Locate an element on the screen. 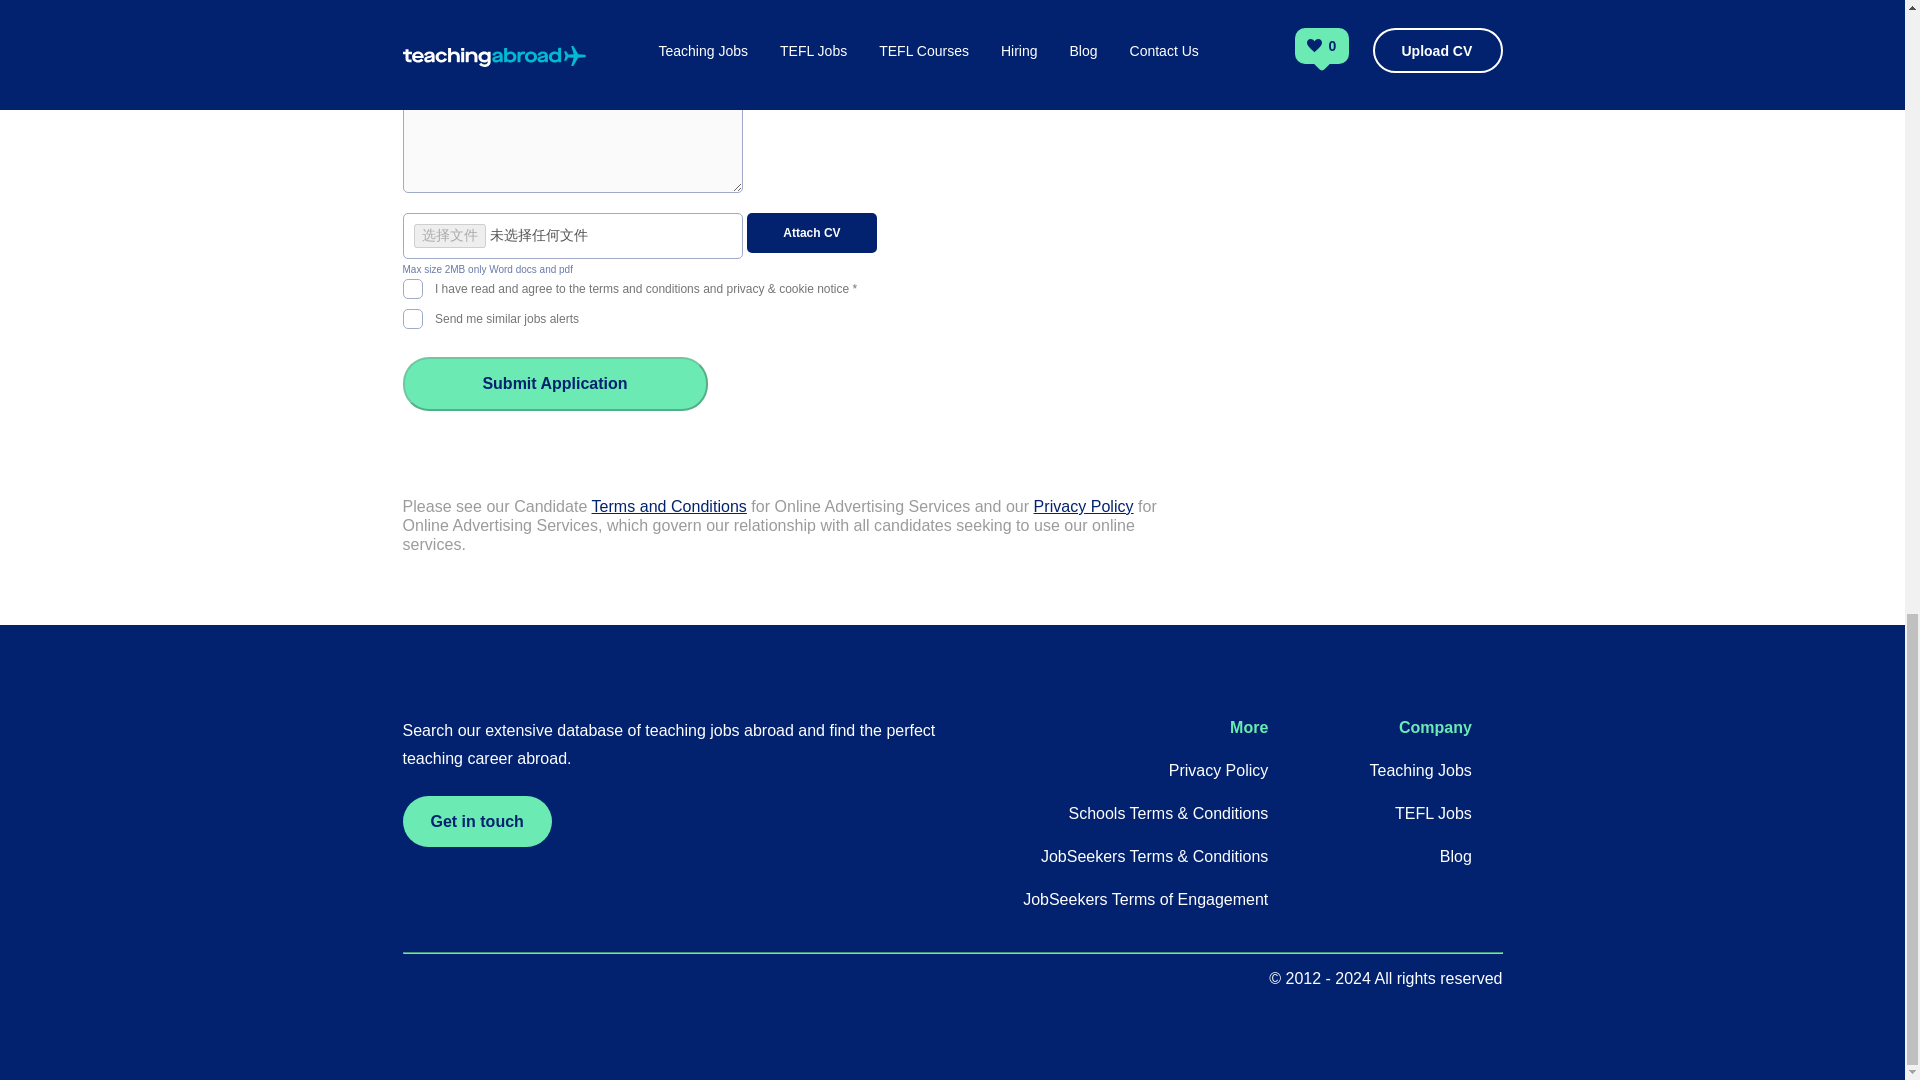  Get in touch is located at coordinates (476, 820).